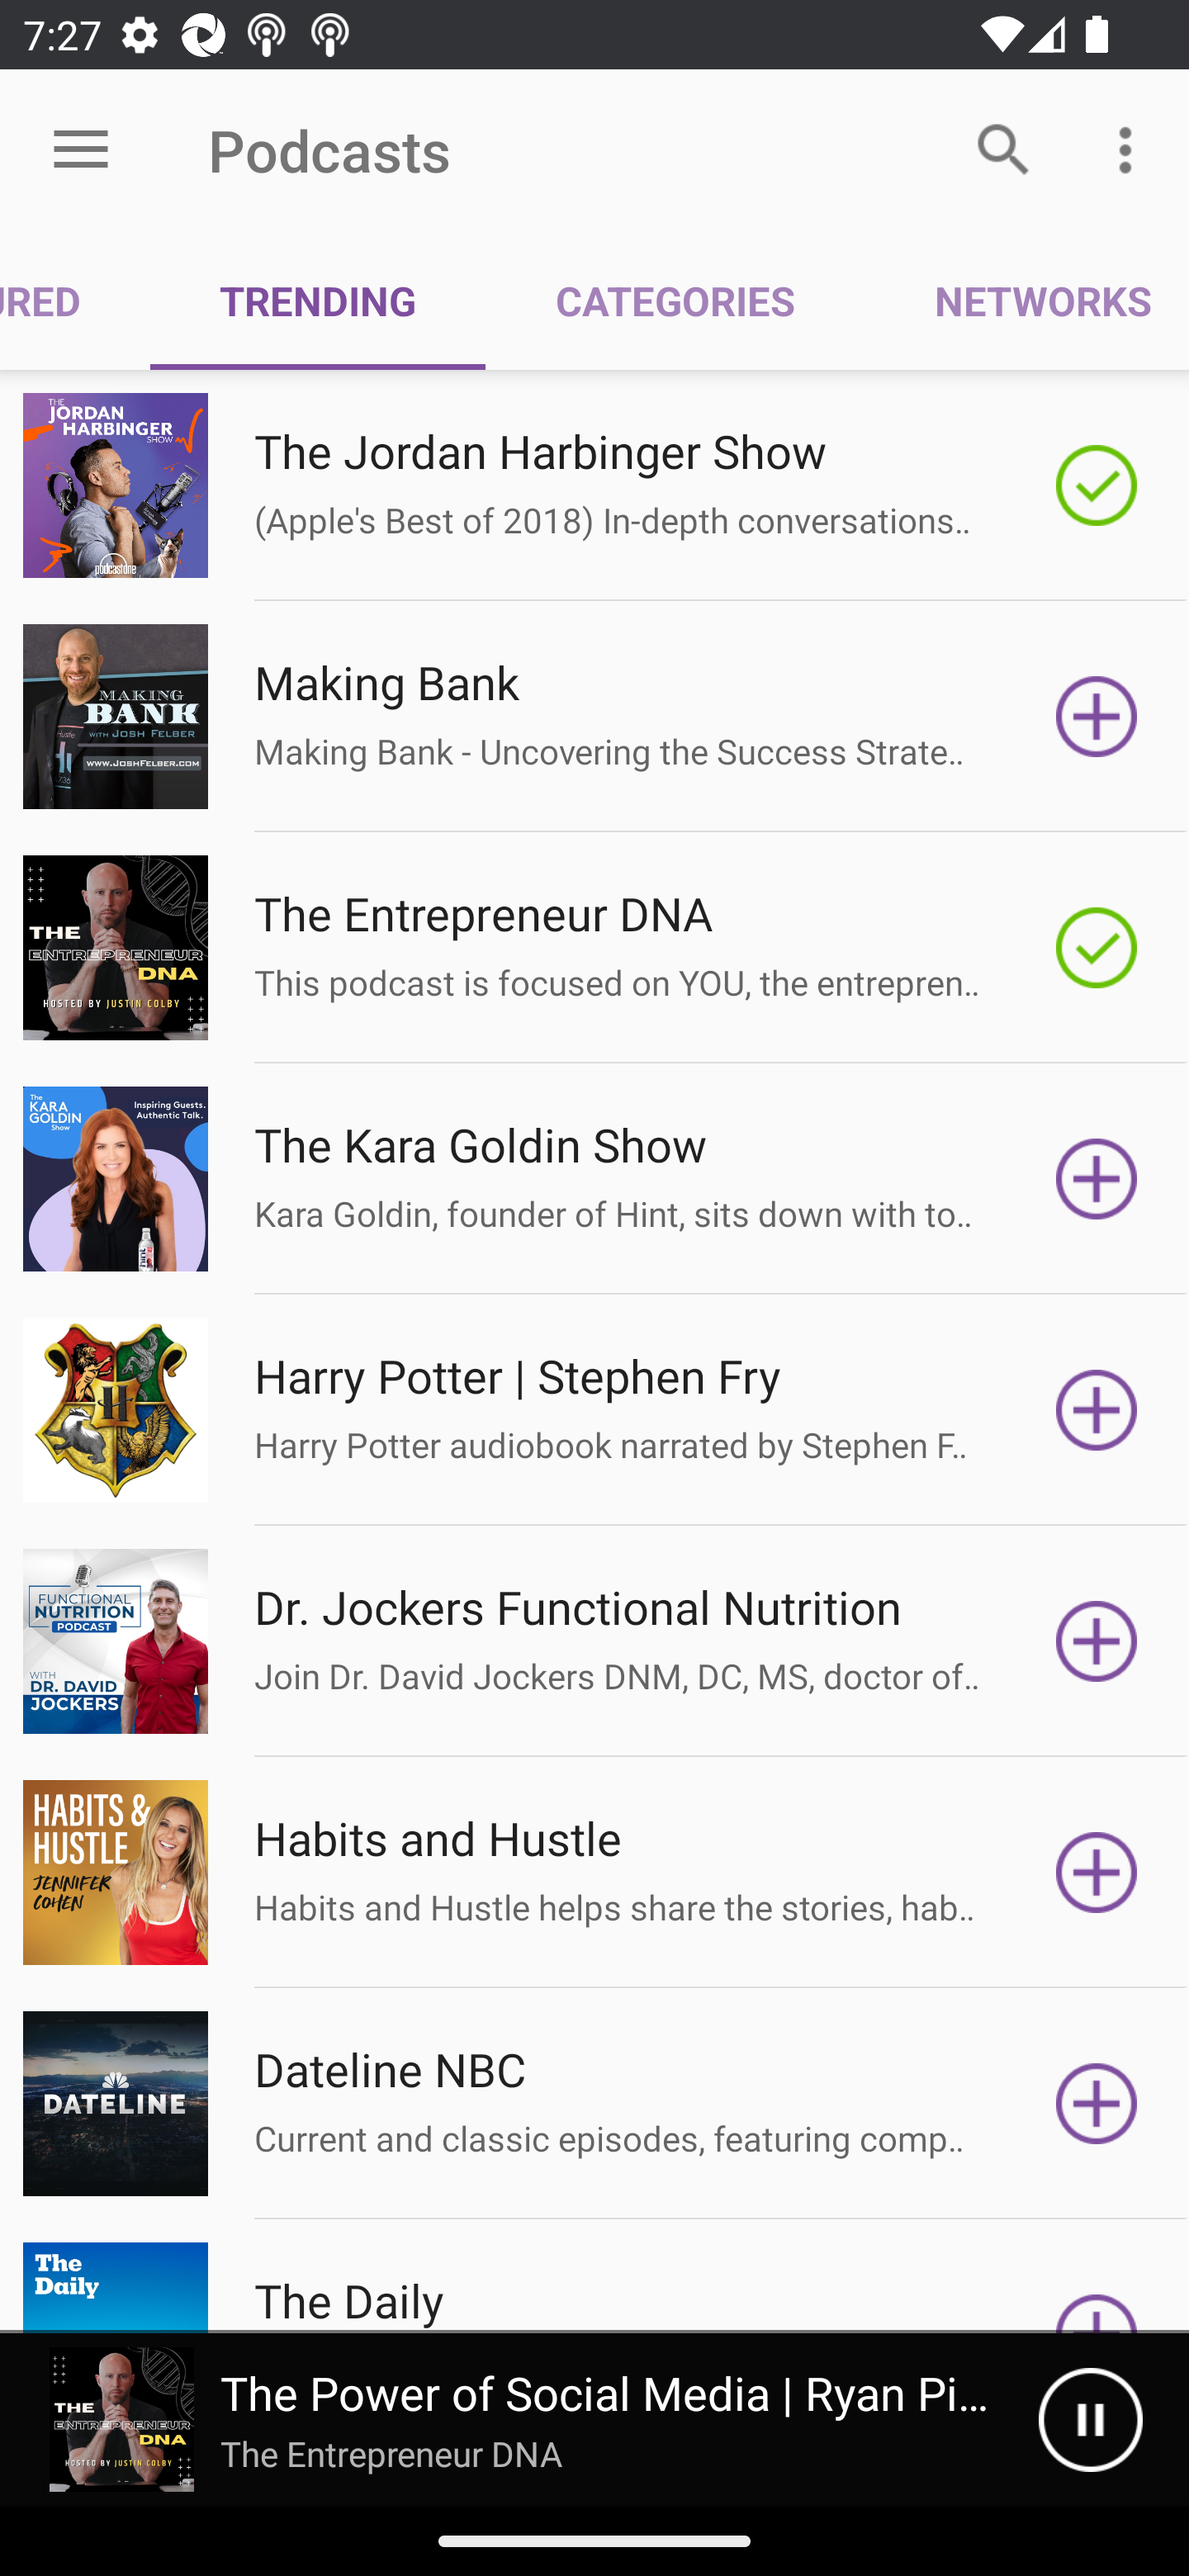 The image size is (1189, 2576). What do you see at coordinates (1097, 1873) in the screenshot?
I see `Subscribe` at bounding box center [1097, 1873].